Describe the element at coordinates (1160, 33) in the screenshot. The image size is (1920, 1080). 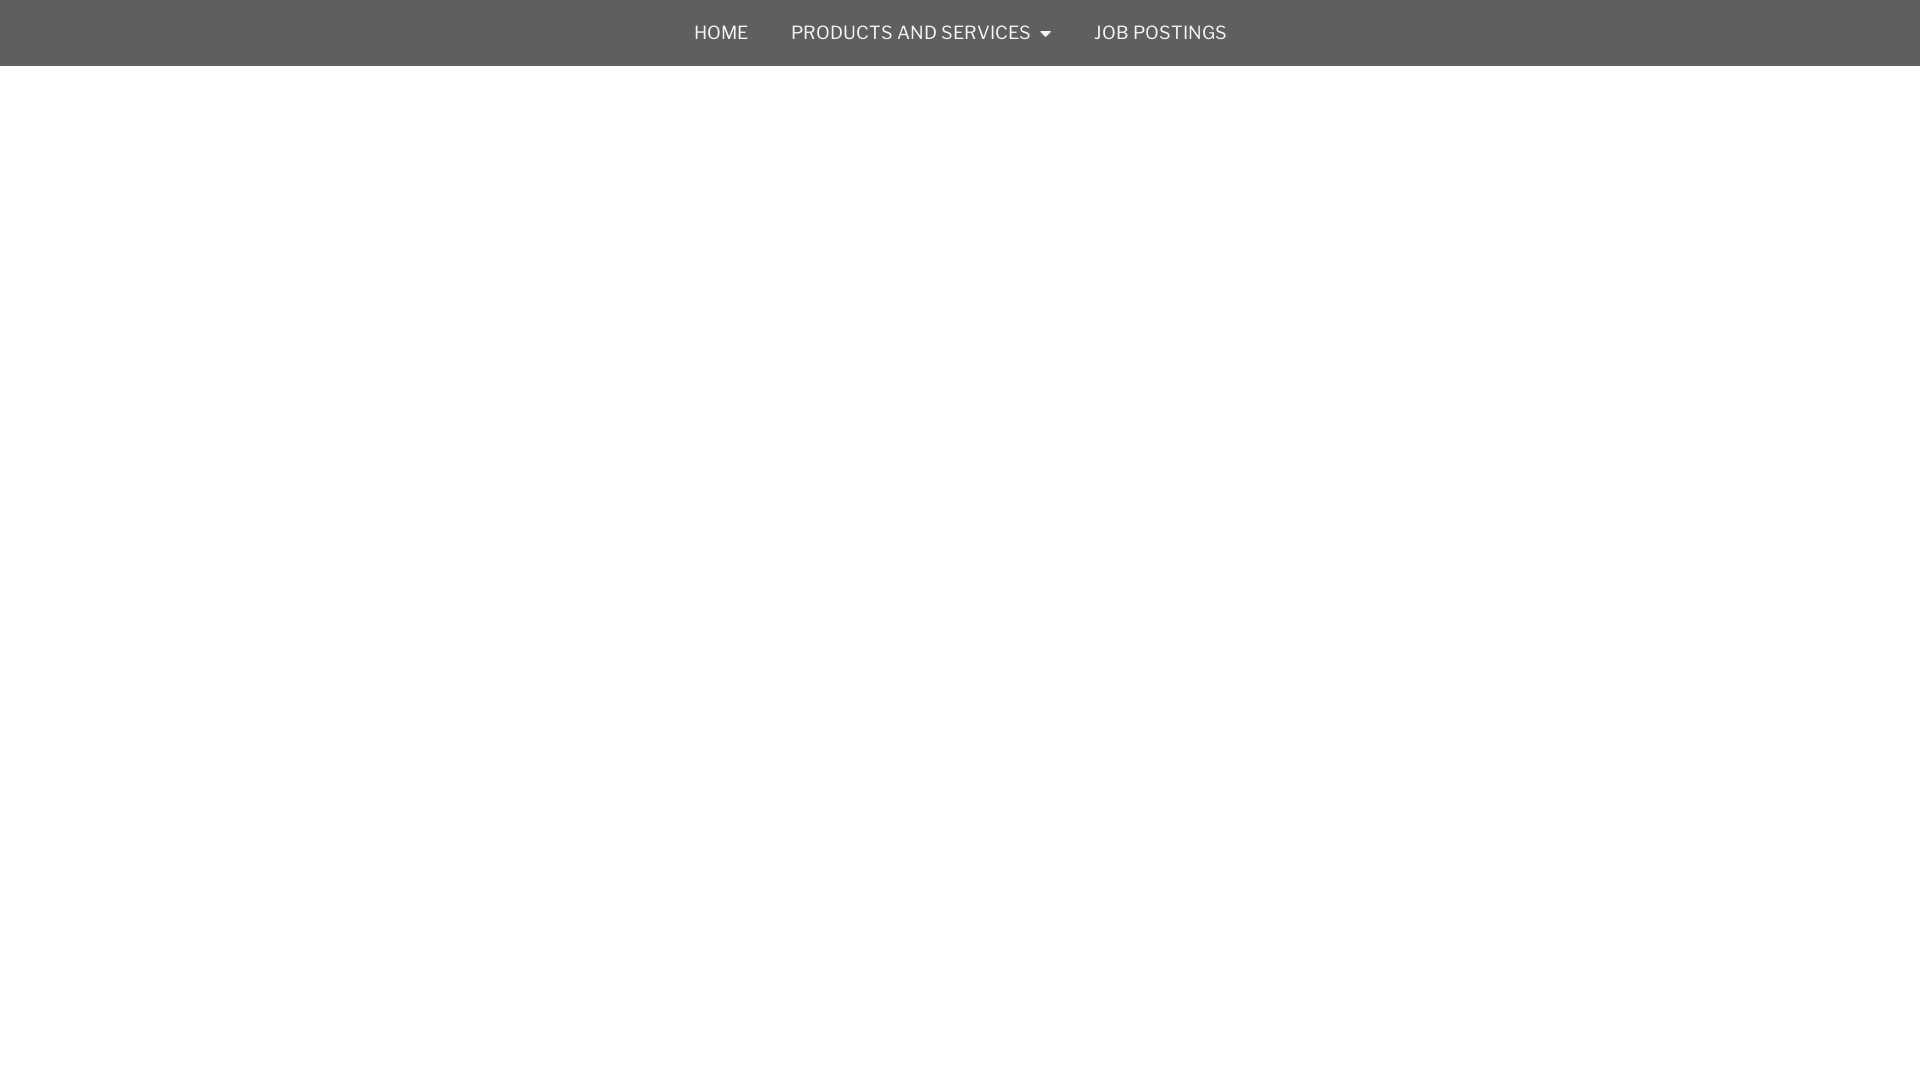
I see `JOB POSTINGS` at that location.